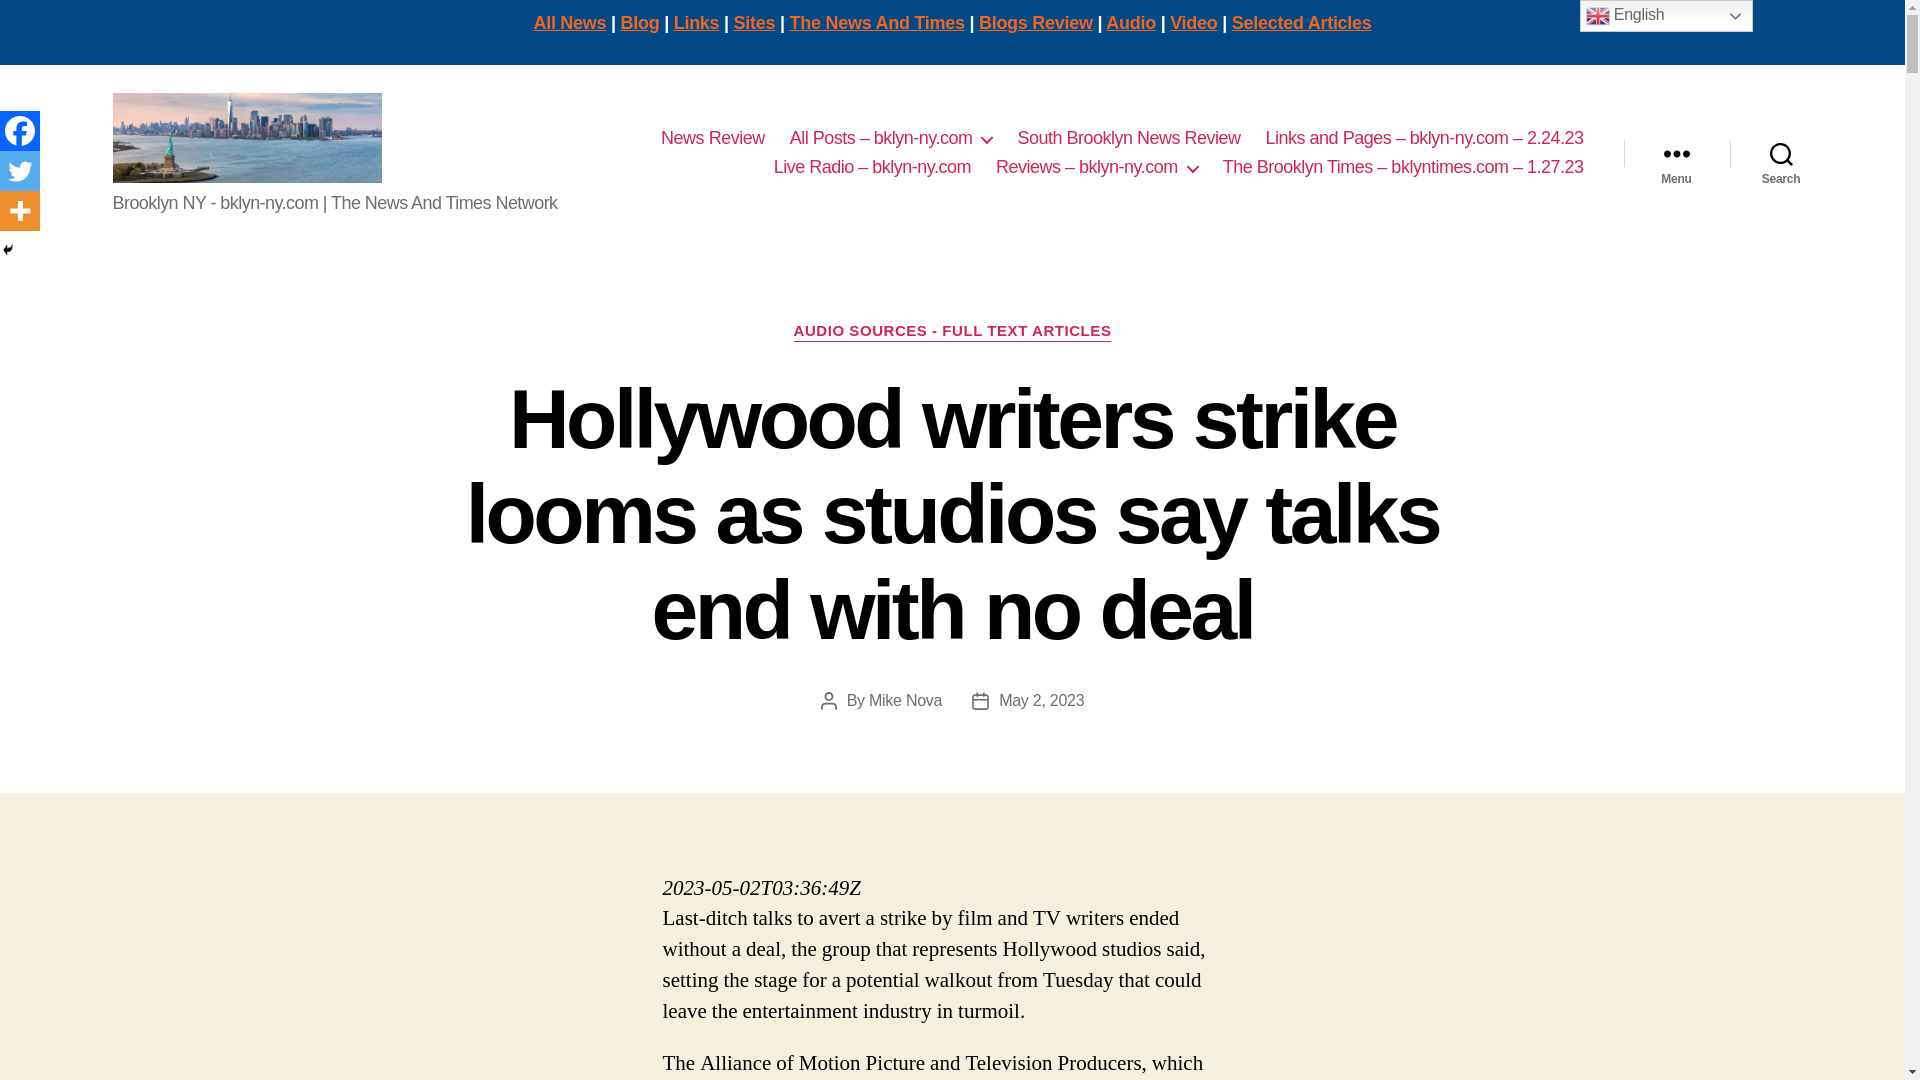  What do you see at coordinates (1193, 22) in the screenshot?
I see `Video` at bounding box center [1193, 22].